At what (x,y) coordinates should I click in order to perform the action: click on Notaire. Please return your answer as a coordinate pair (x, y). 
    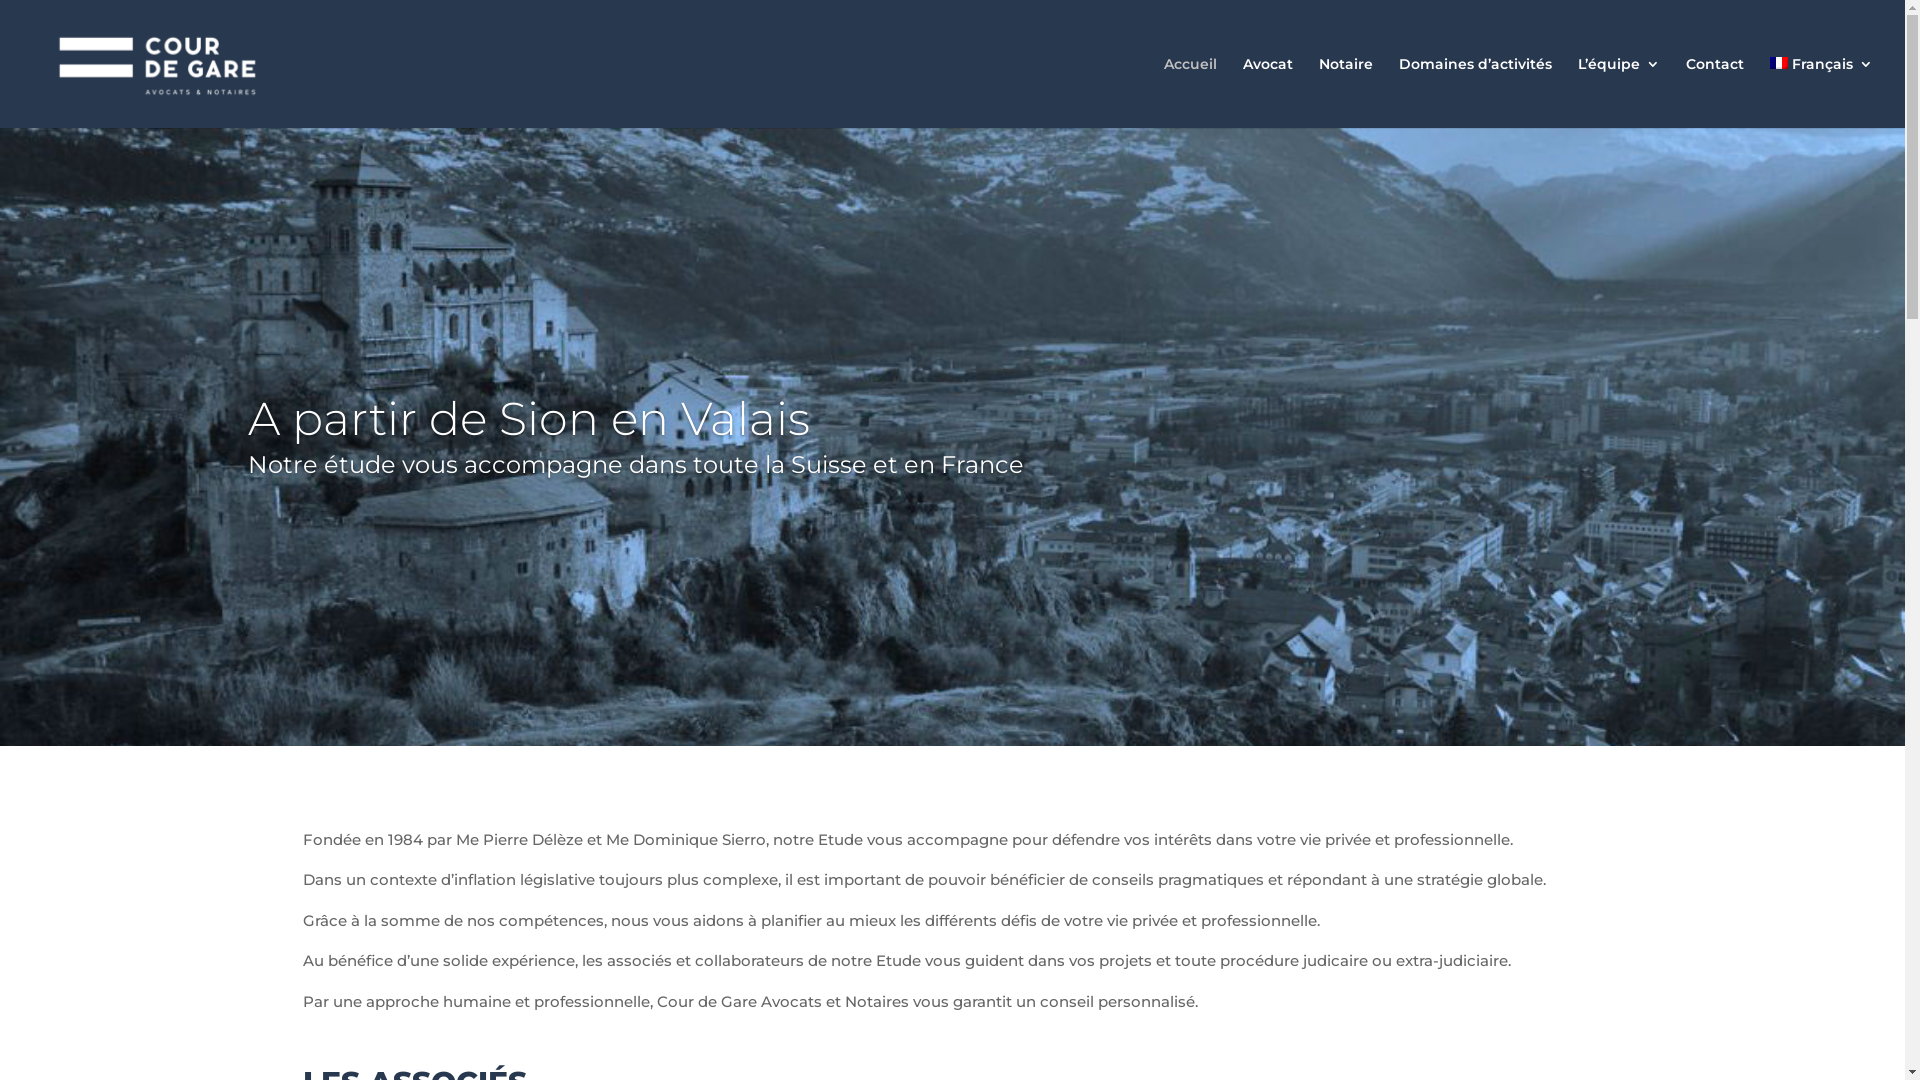
    Looking at the image, I should click on (1346, 92).